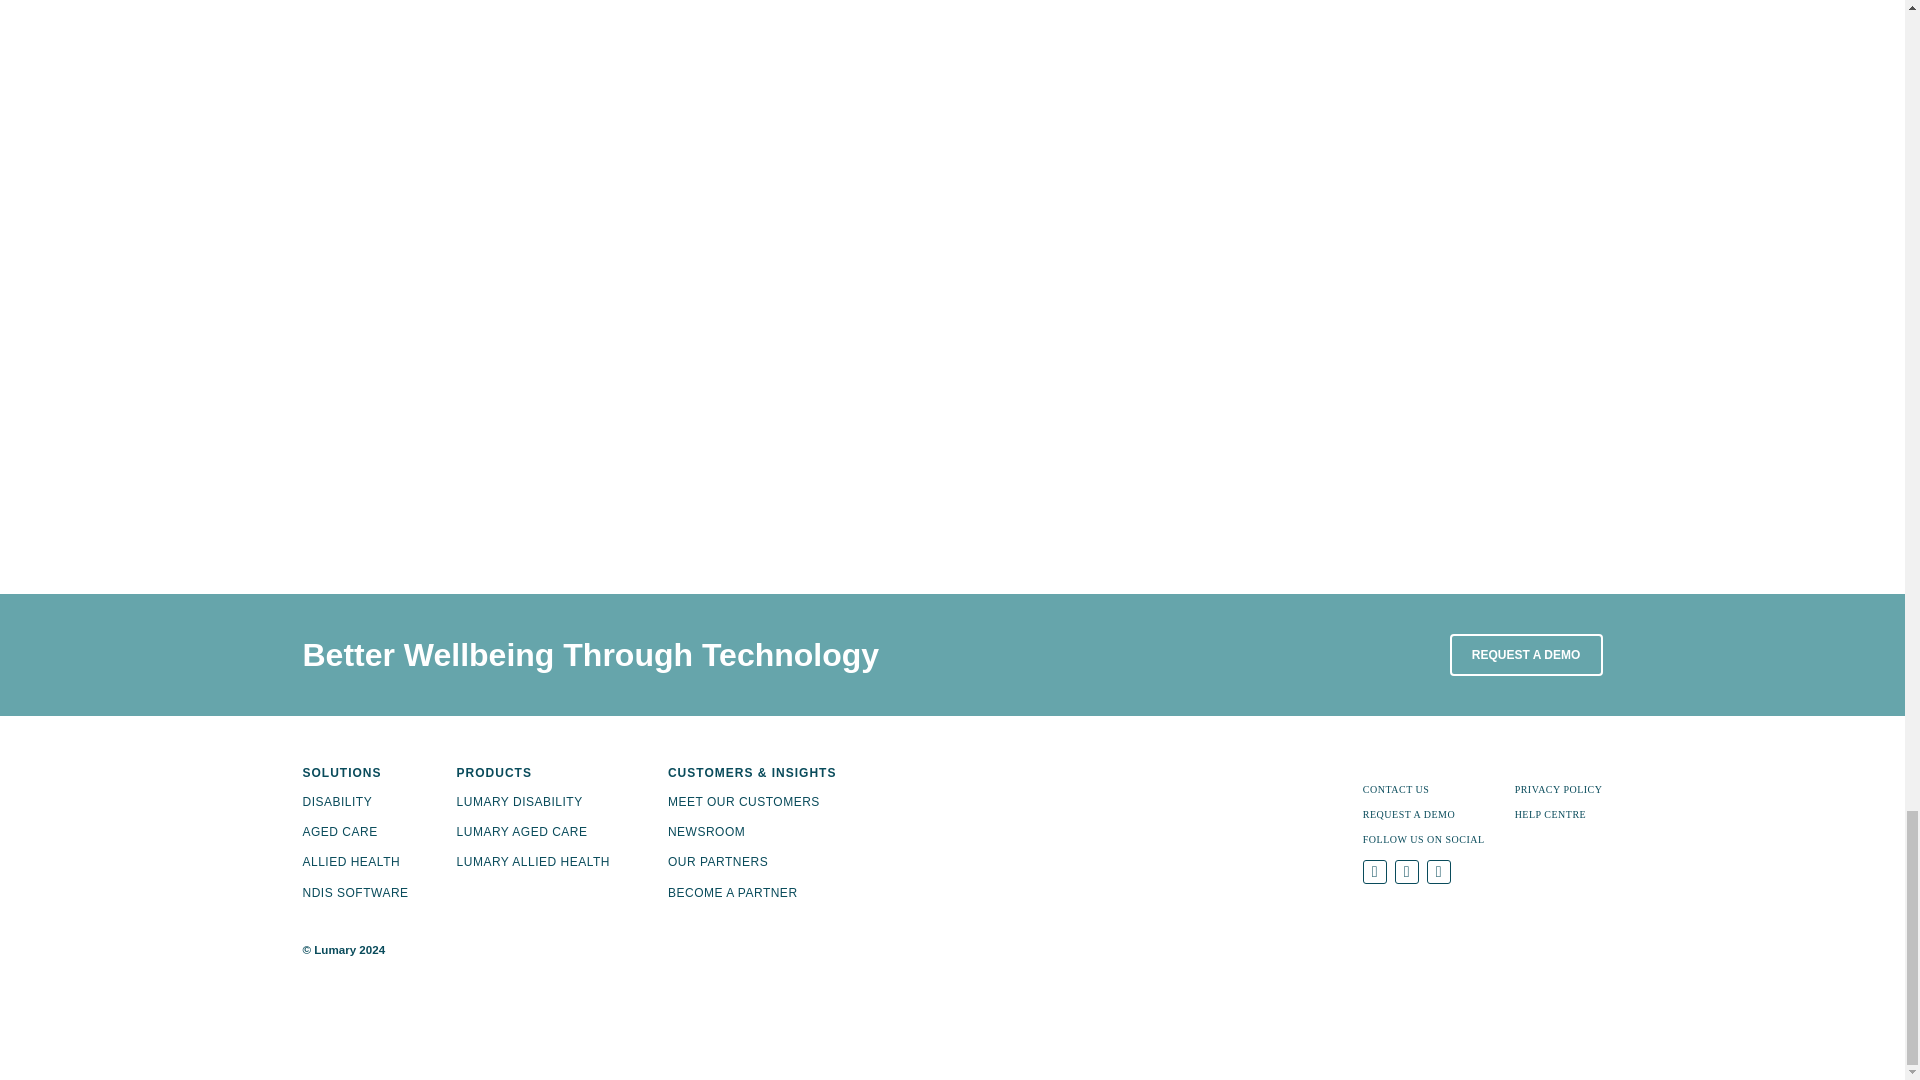 This screenshot has height=1080, width=1920. I want to click on SOLUTIONS, so click(354, 772).